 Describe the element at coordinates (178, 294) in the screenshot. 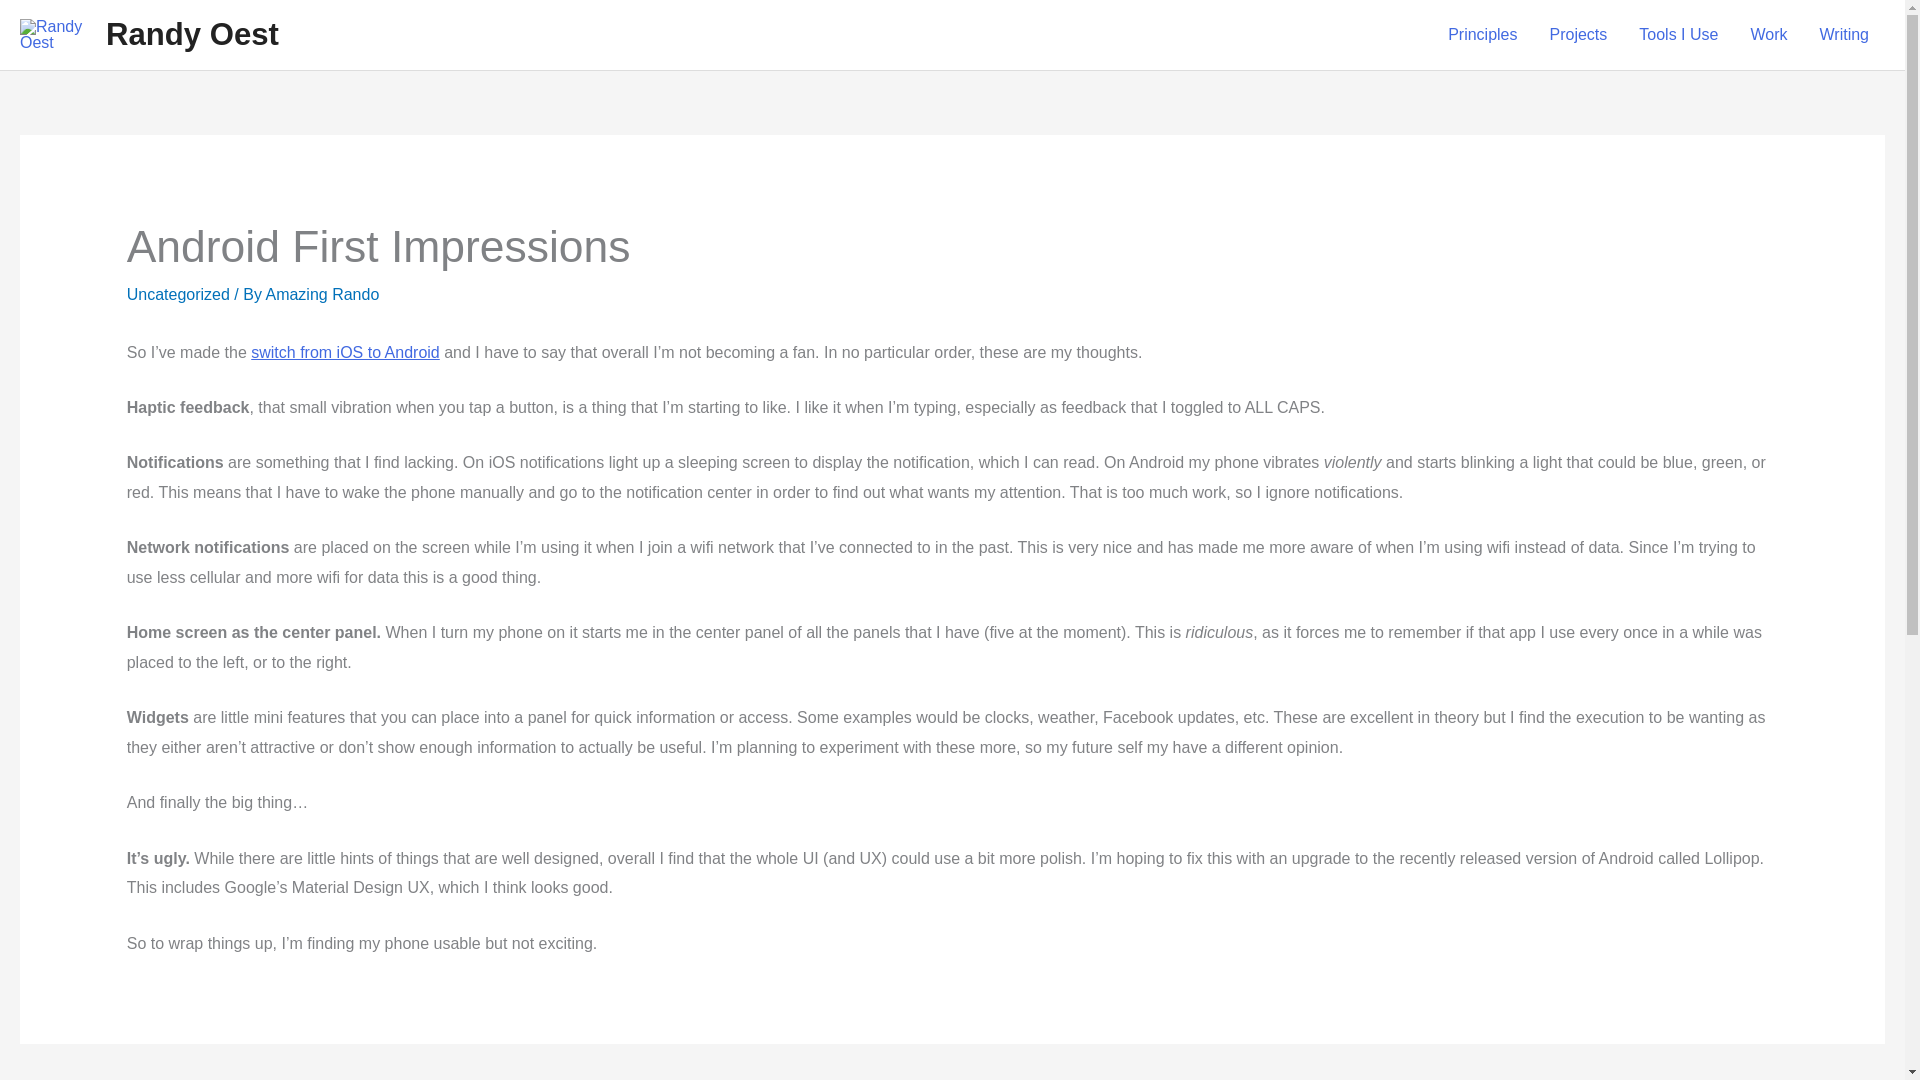

I see `Uncategorized` at that location.